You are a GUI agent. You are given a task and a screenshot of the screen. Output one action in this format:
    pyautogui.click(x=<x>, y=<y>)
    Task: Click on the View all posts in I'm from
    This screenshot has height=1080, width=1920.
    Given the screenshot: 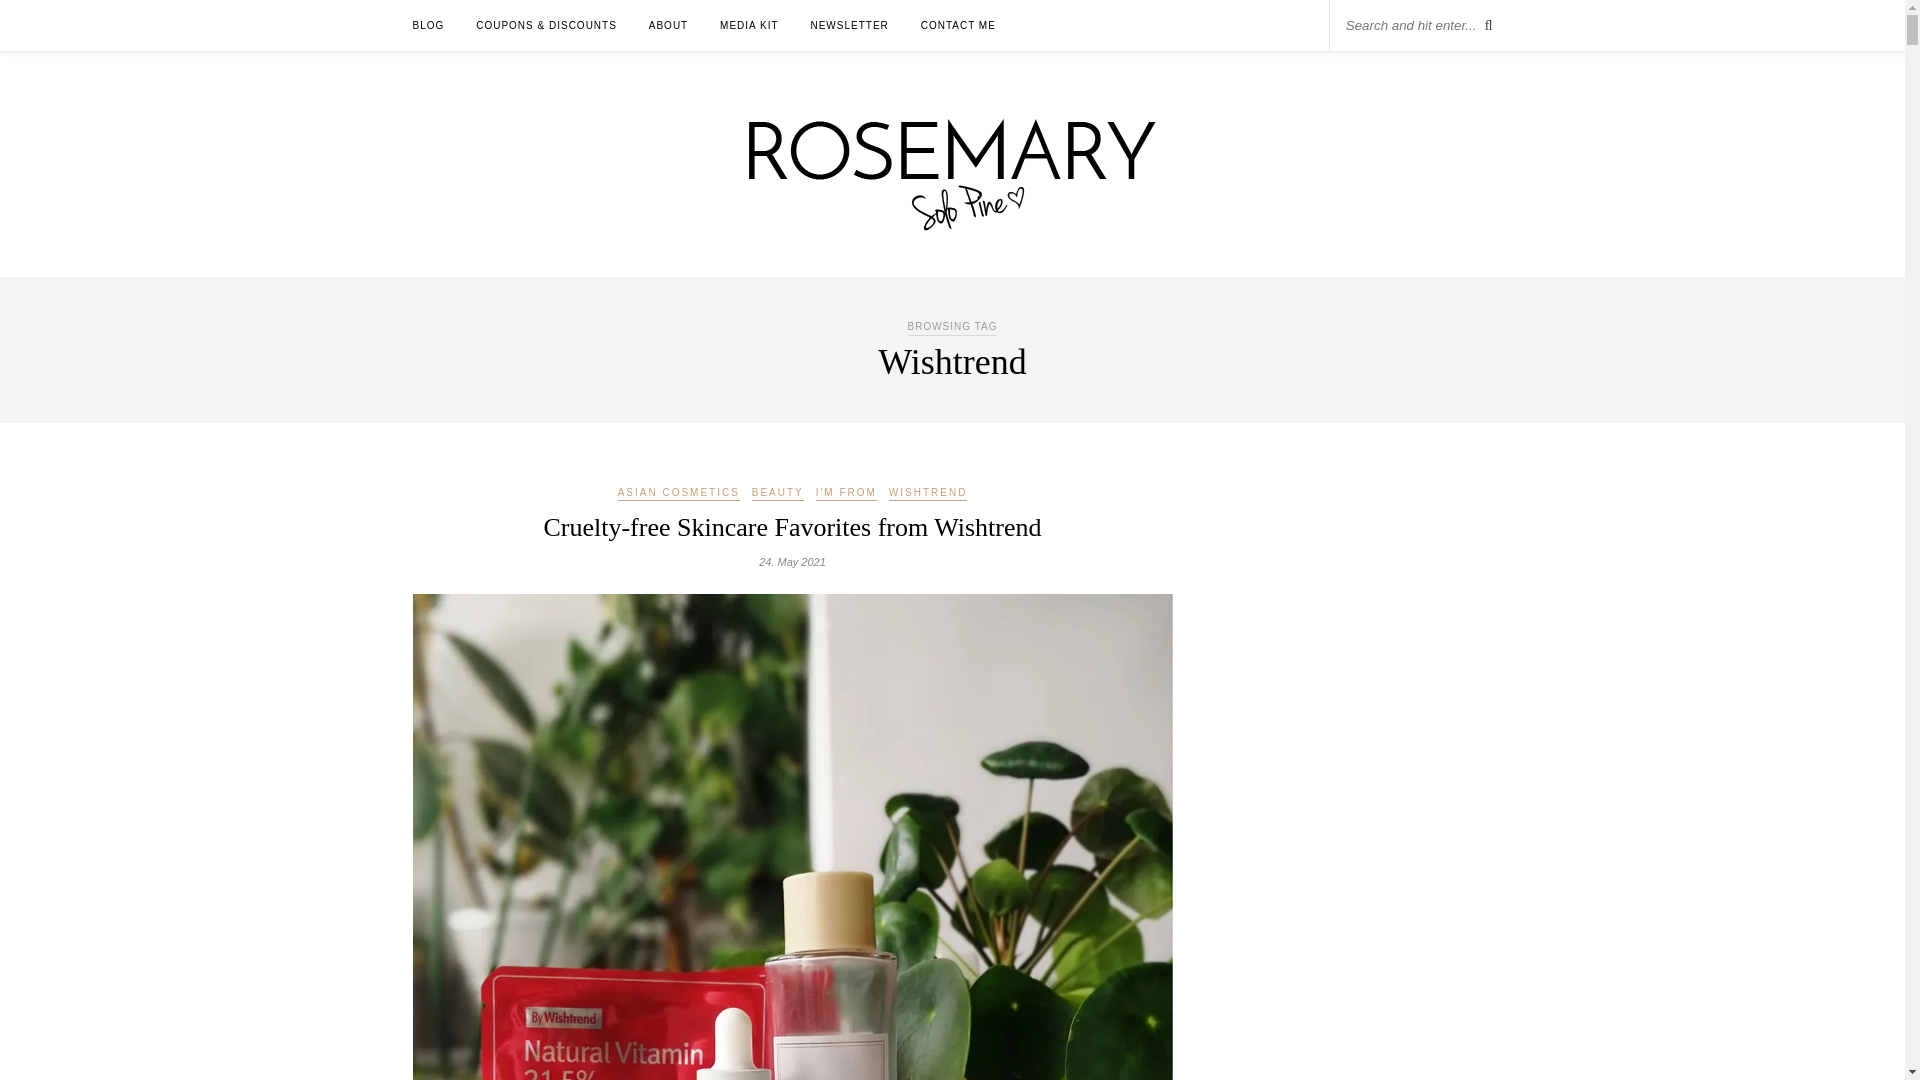 What is the action you would take?
    pyautogui.click(x=846, y=494)
    